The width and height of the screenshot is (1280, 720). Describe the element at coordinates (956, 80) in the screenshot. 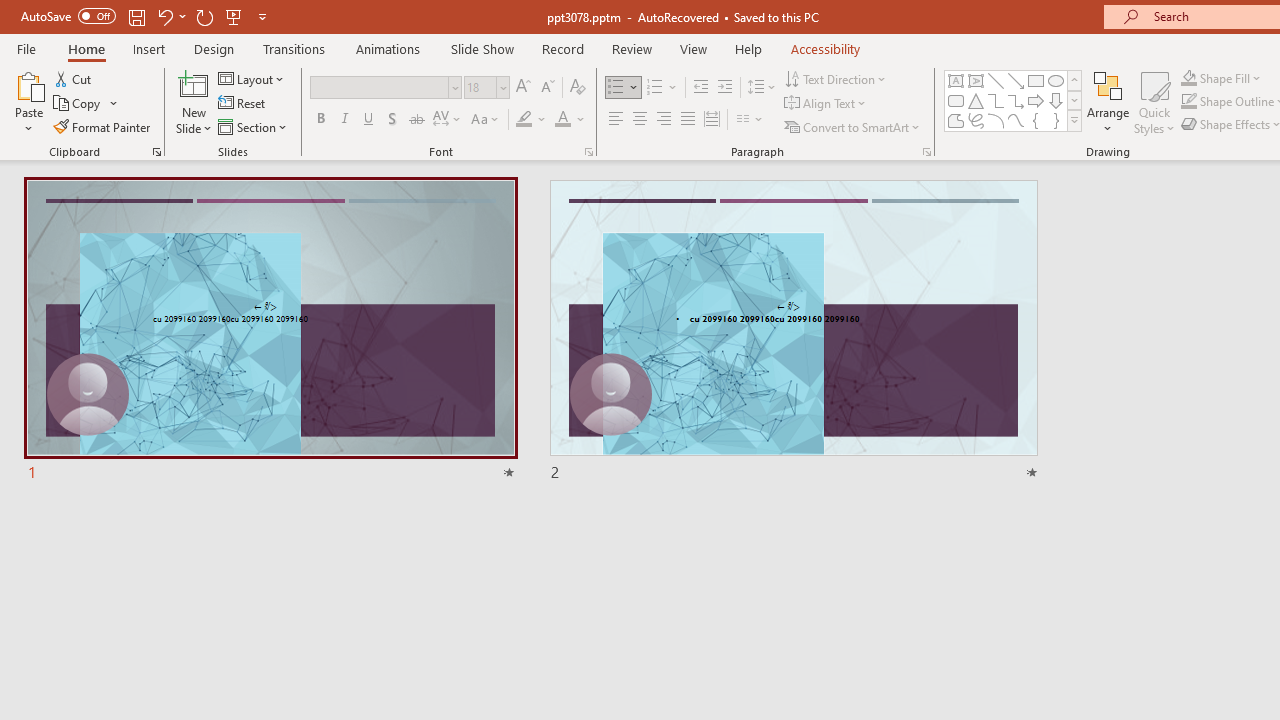

I see `Text Box` at that location.